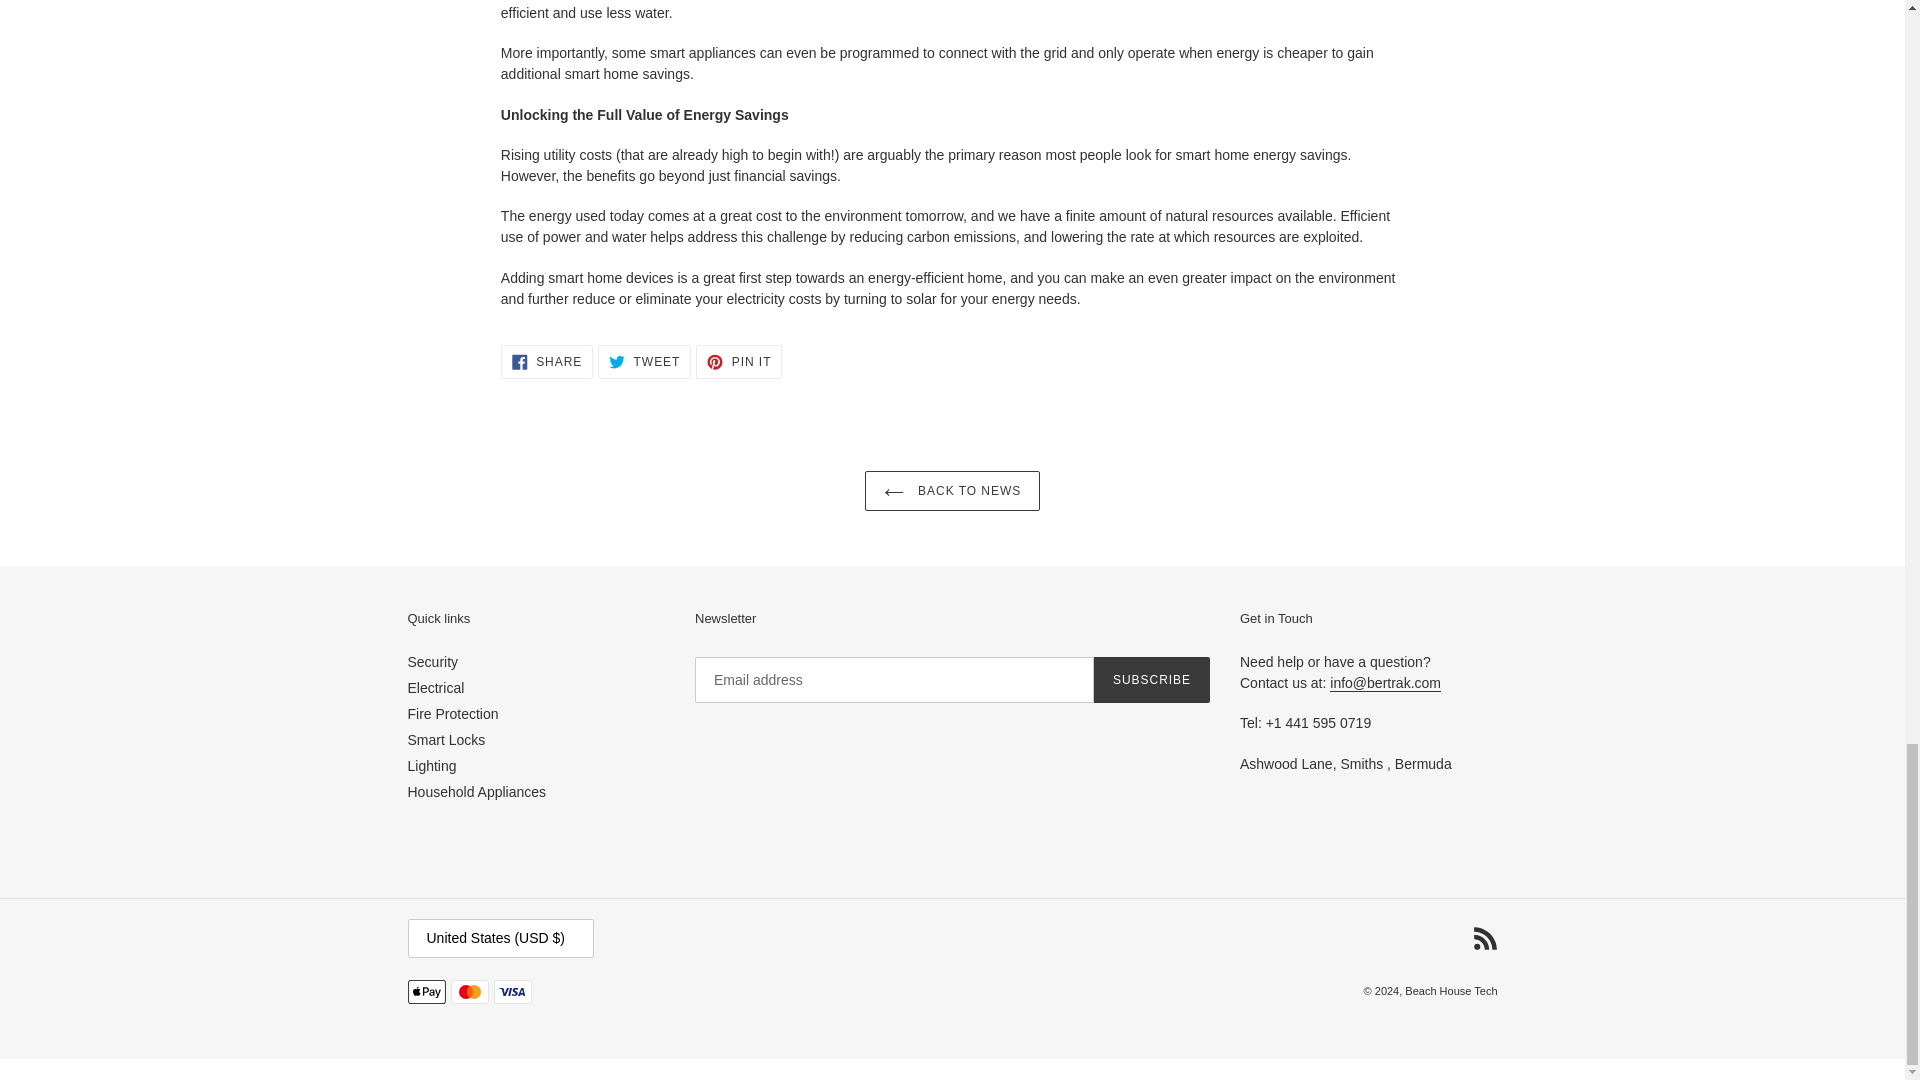  What do you see at coordinates (952, 490) in the screenshot?
I see `Security` at bounding box center [952, 490].